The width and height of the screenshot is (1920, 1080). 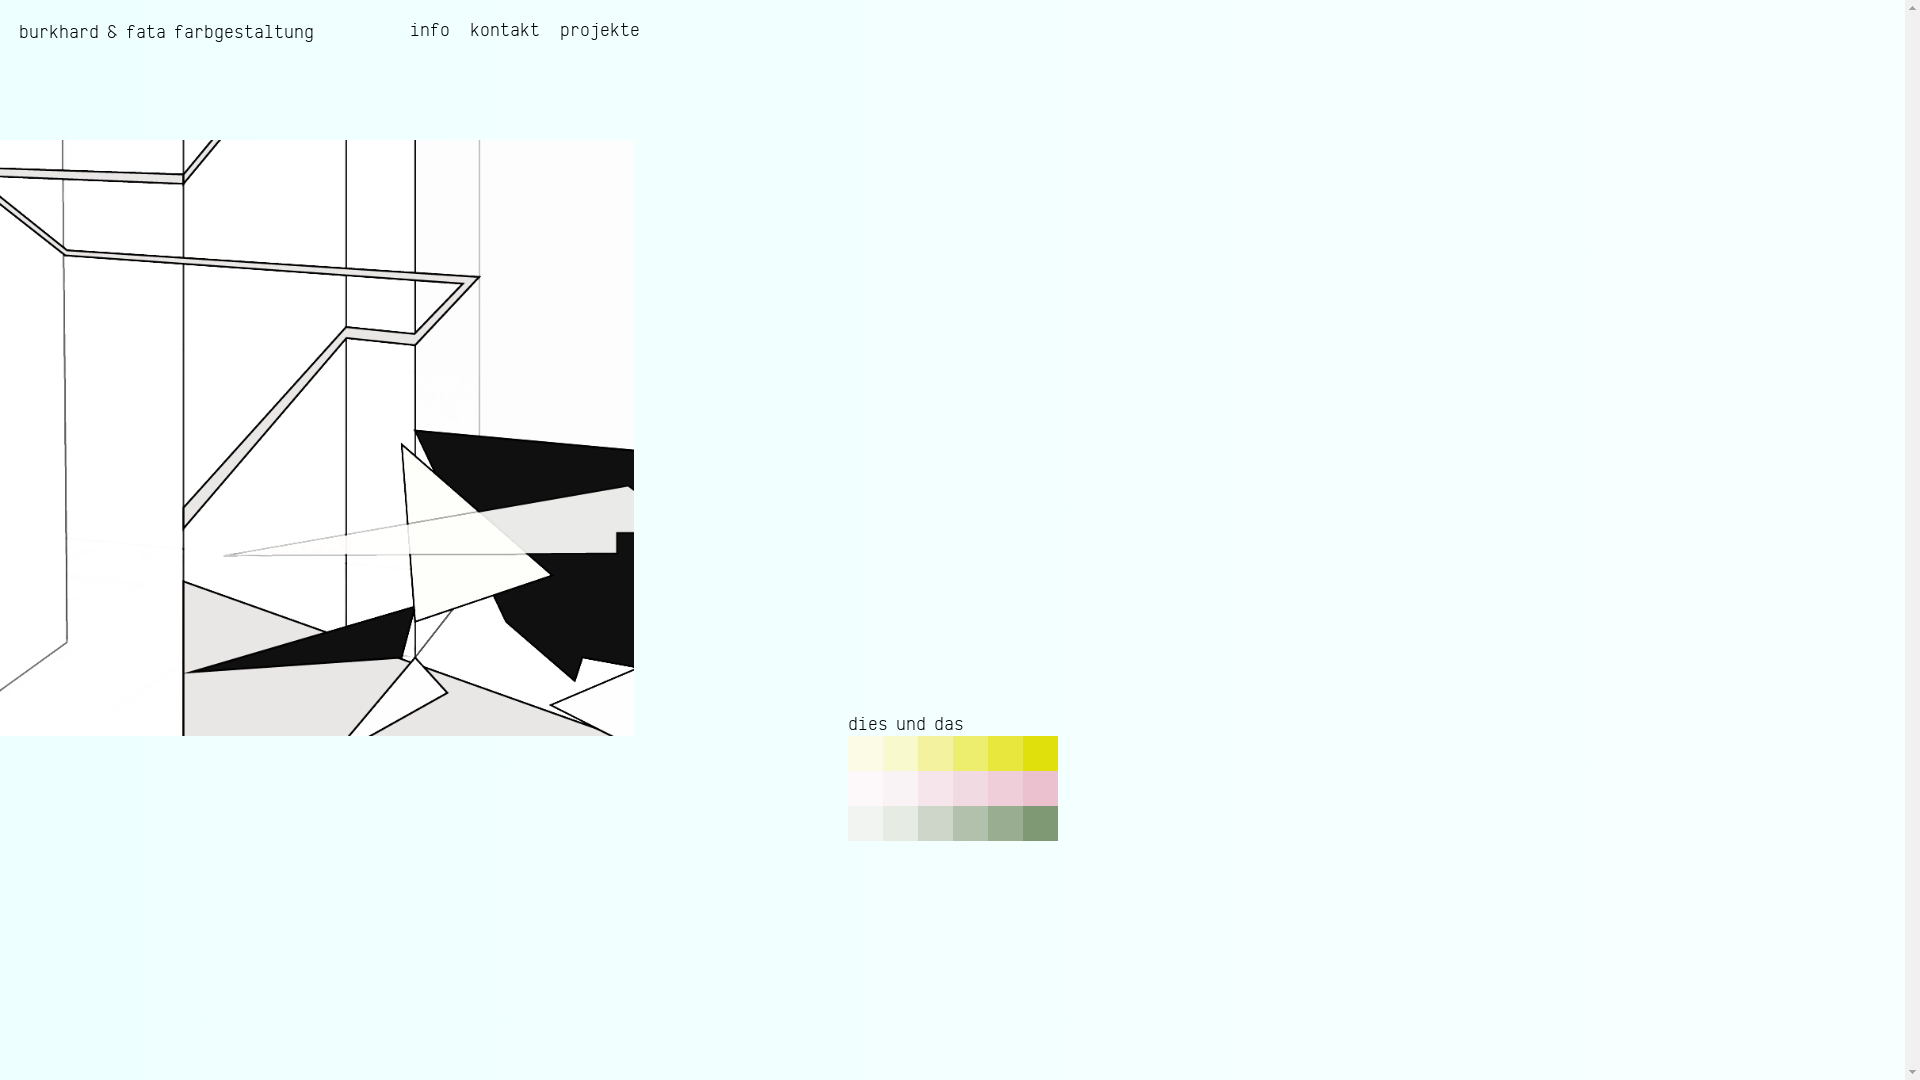 I want to click on burkhard & fata farbgestaltung, so click(x=166, y=33).